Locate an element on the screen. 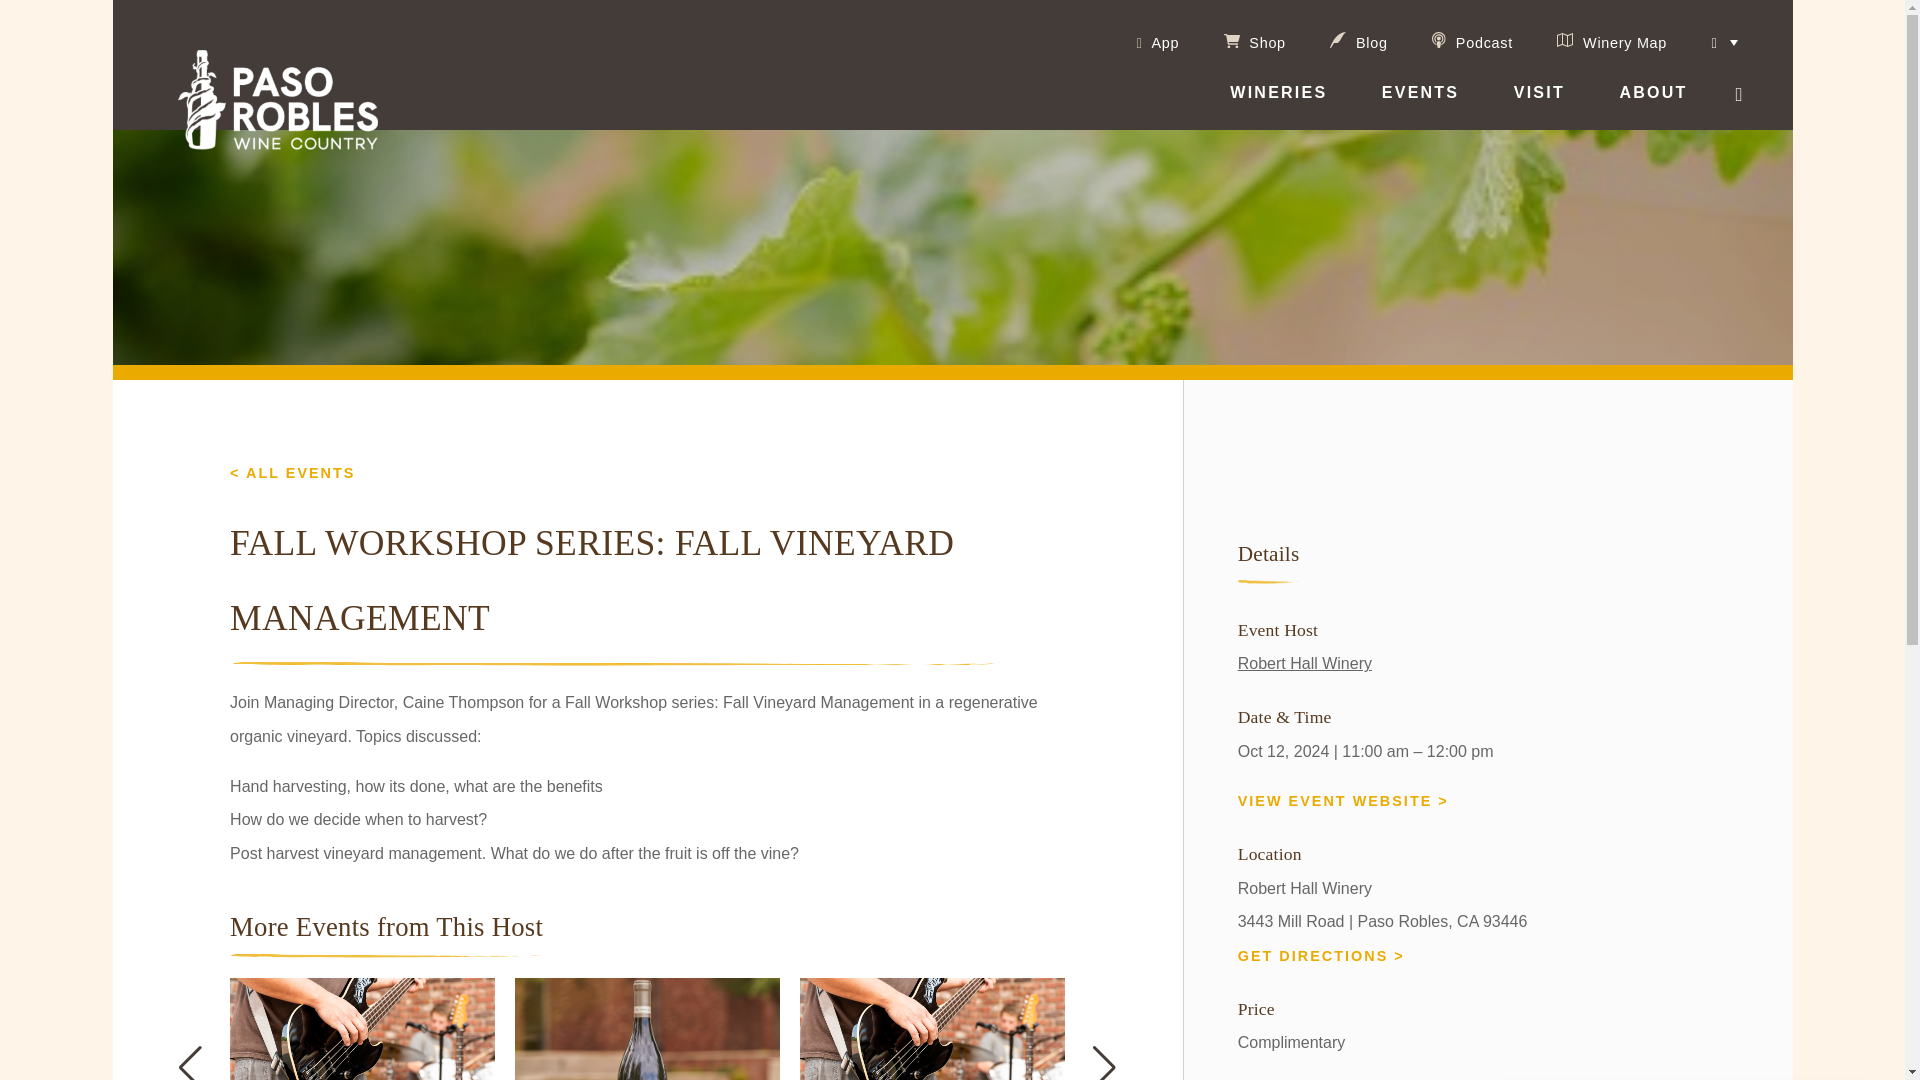 The width and height of the screenshot is (1920, 1080). on is located at coordinates (1766, 44).